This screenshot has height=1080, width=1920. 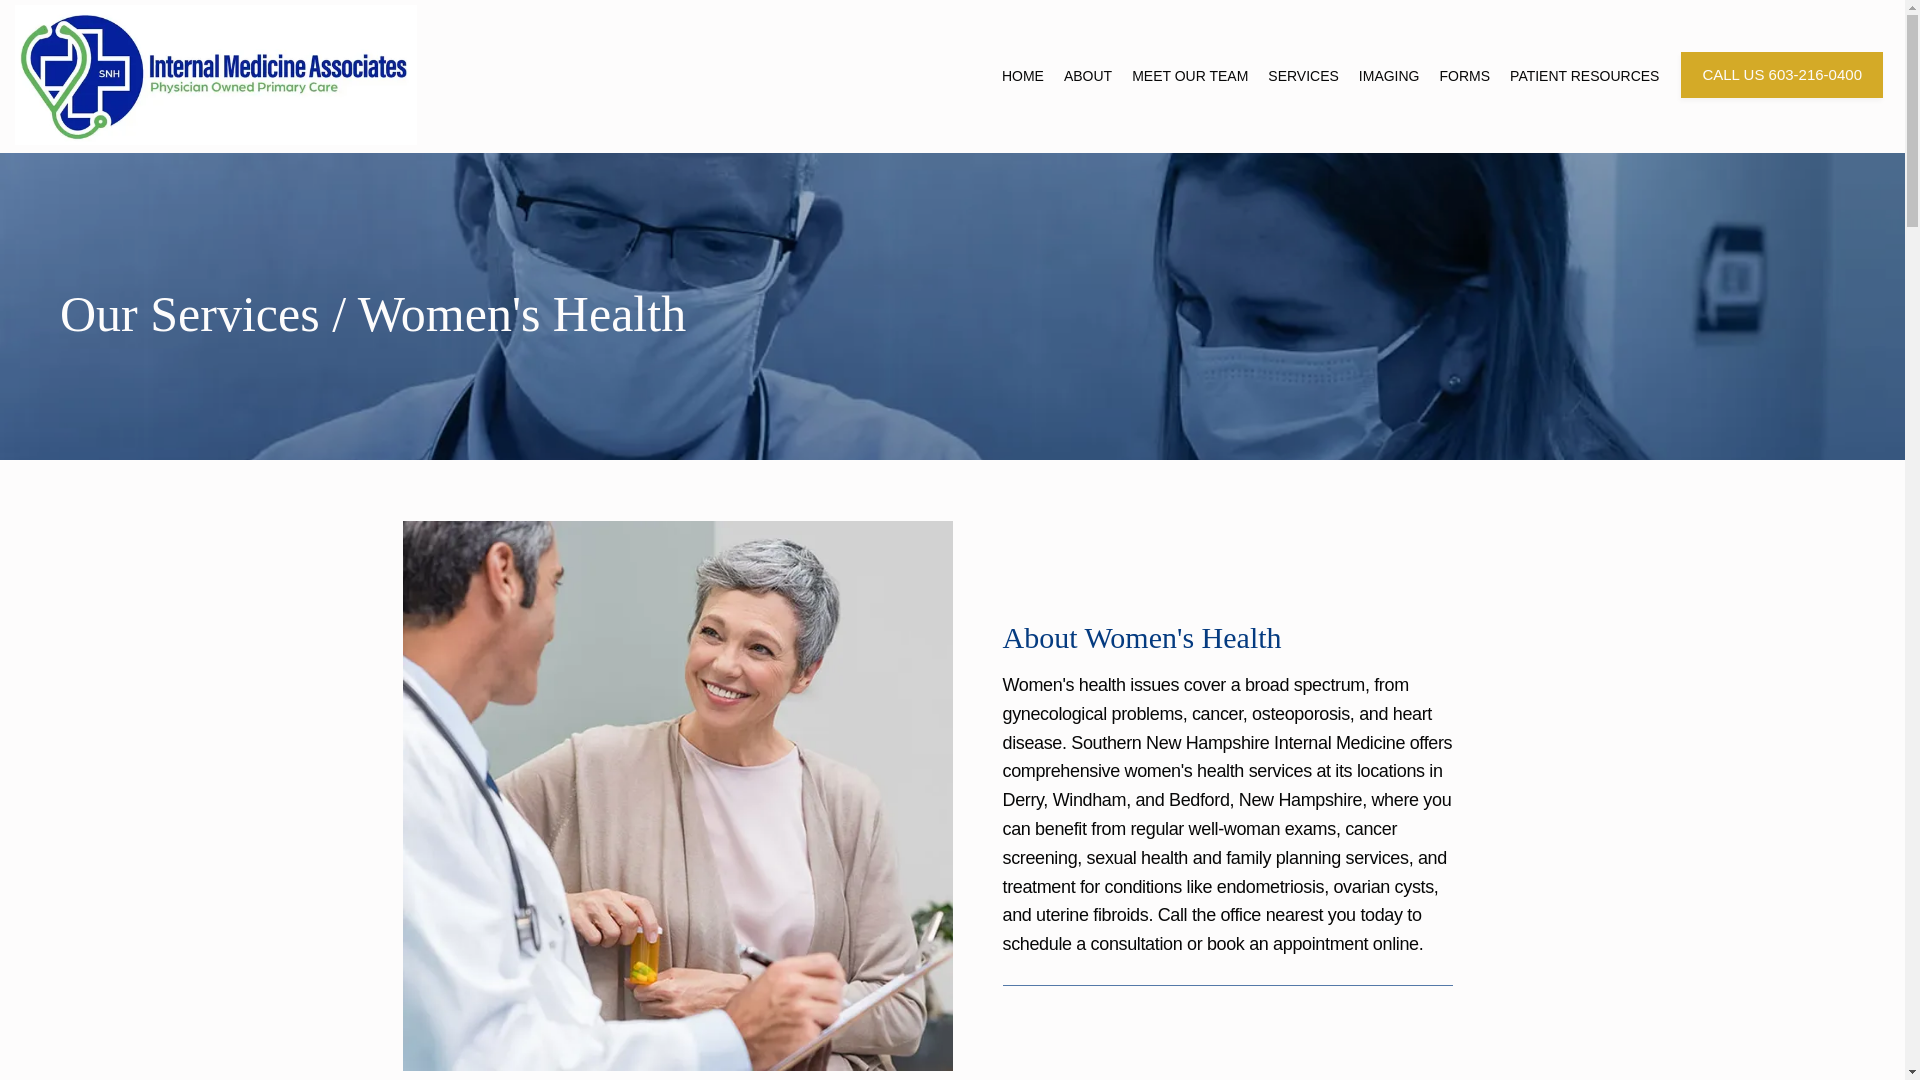 I want to click on SERVICES, so click(x=1302, y=76).